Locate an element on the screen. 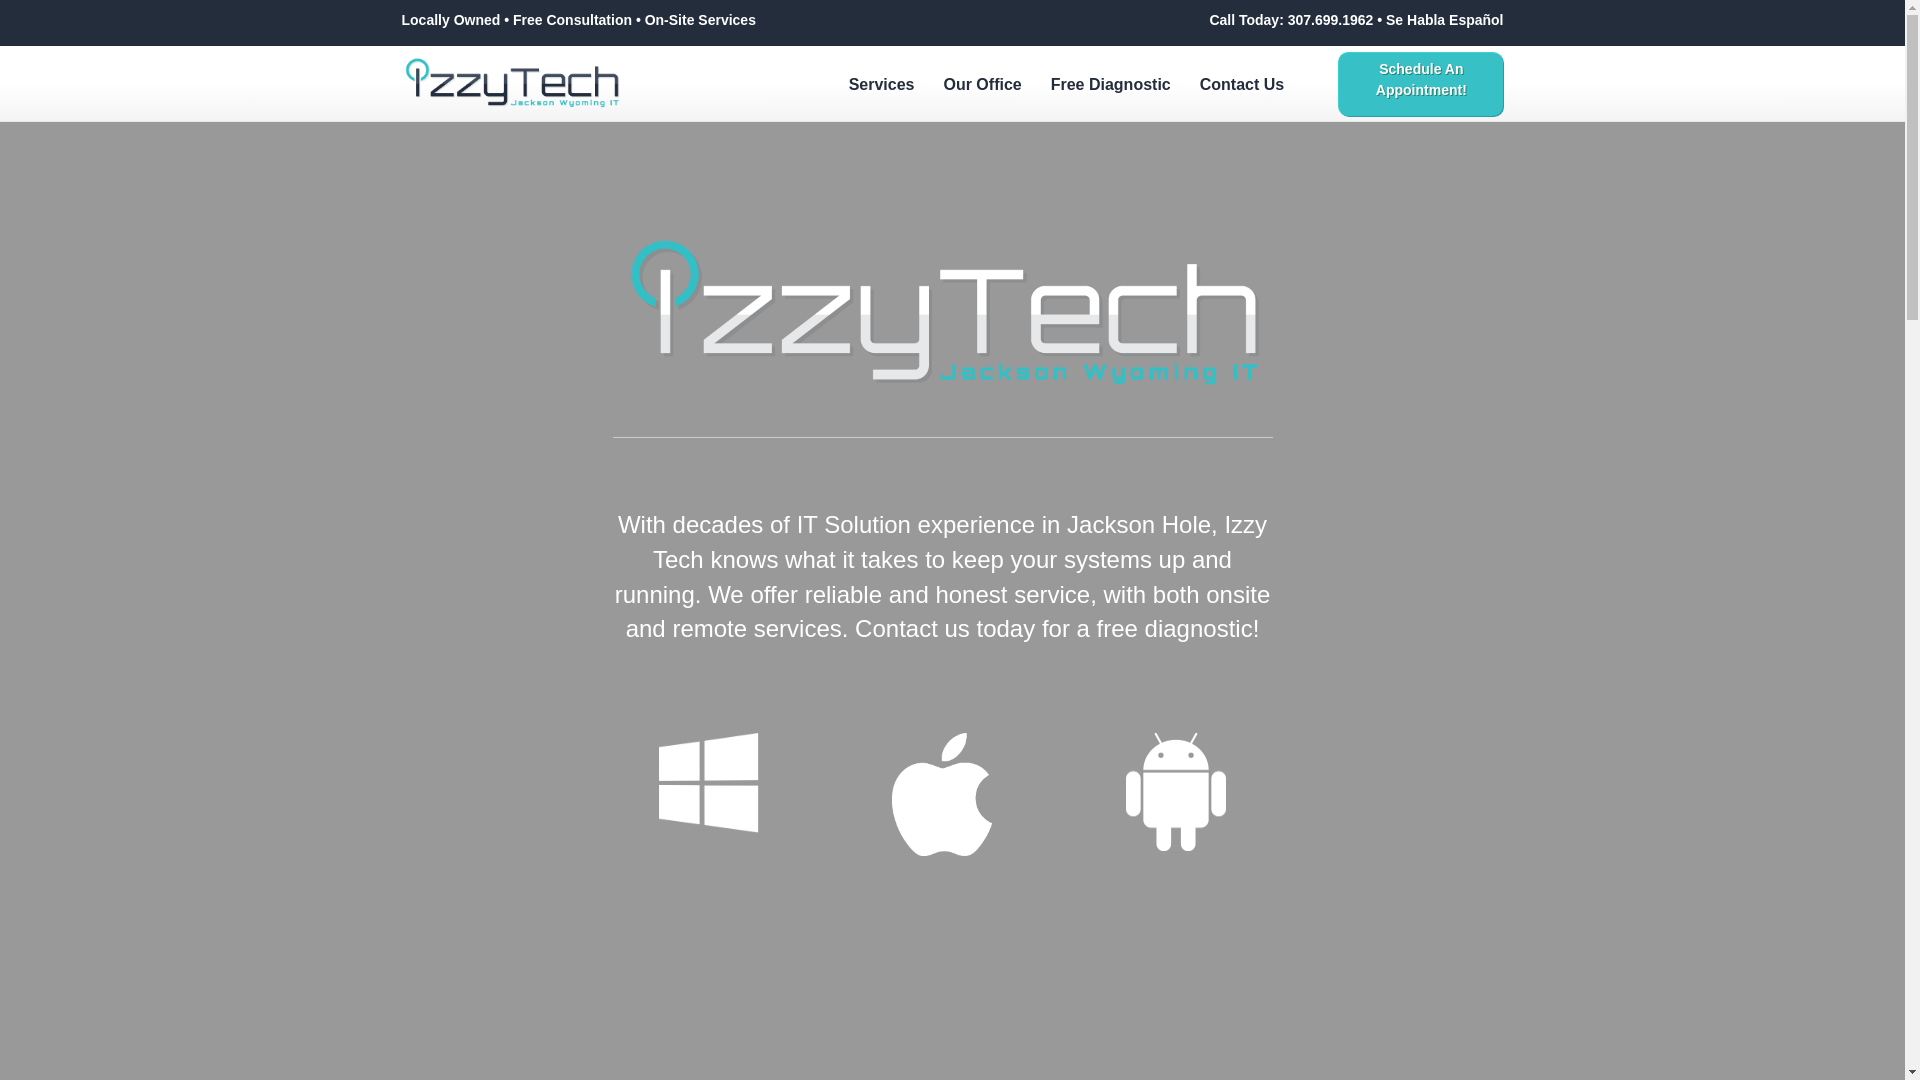 This screenshot has width=1920, height=1080. Services is located at coordinates (882, 84).